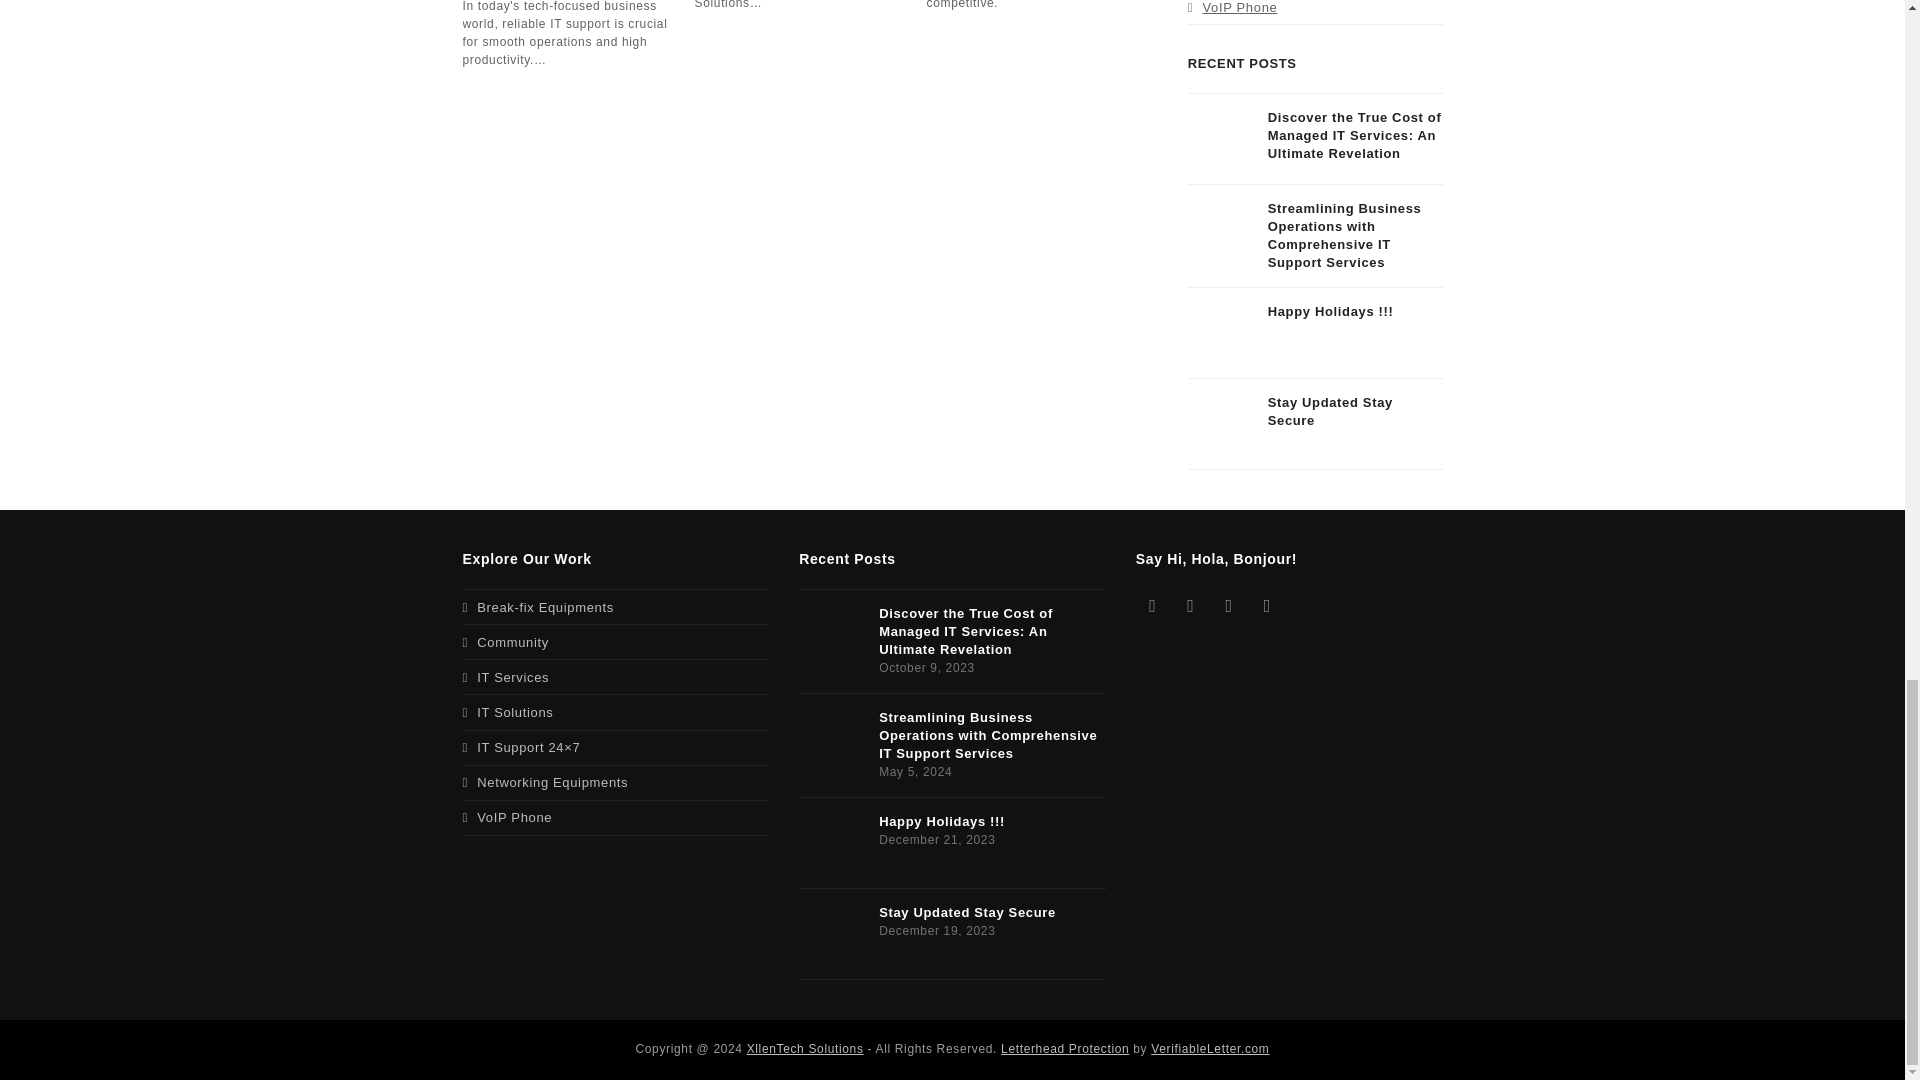 This screenshot has width=1920, height=1080. Describe the element at coordinates (1190, 605) in the screenshot. I see `Facebook` at that location.